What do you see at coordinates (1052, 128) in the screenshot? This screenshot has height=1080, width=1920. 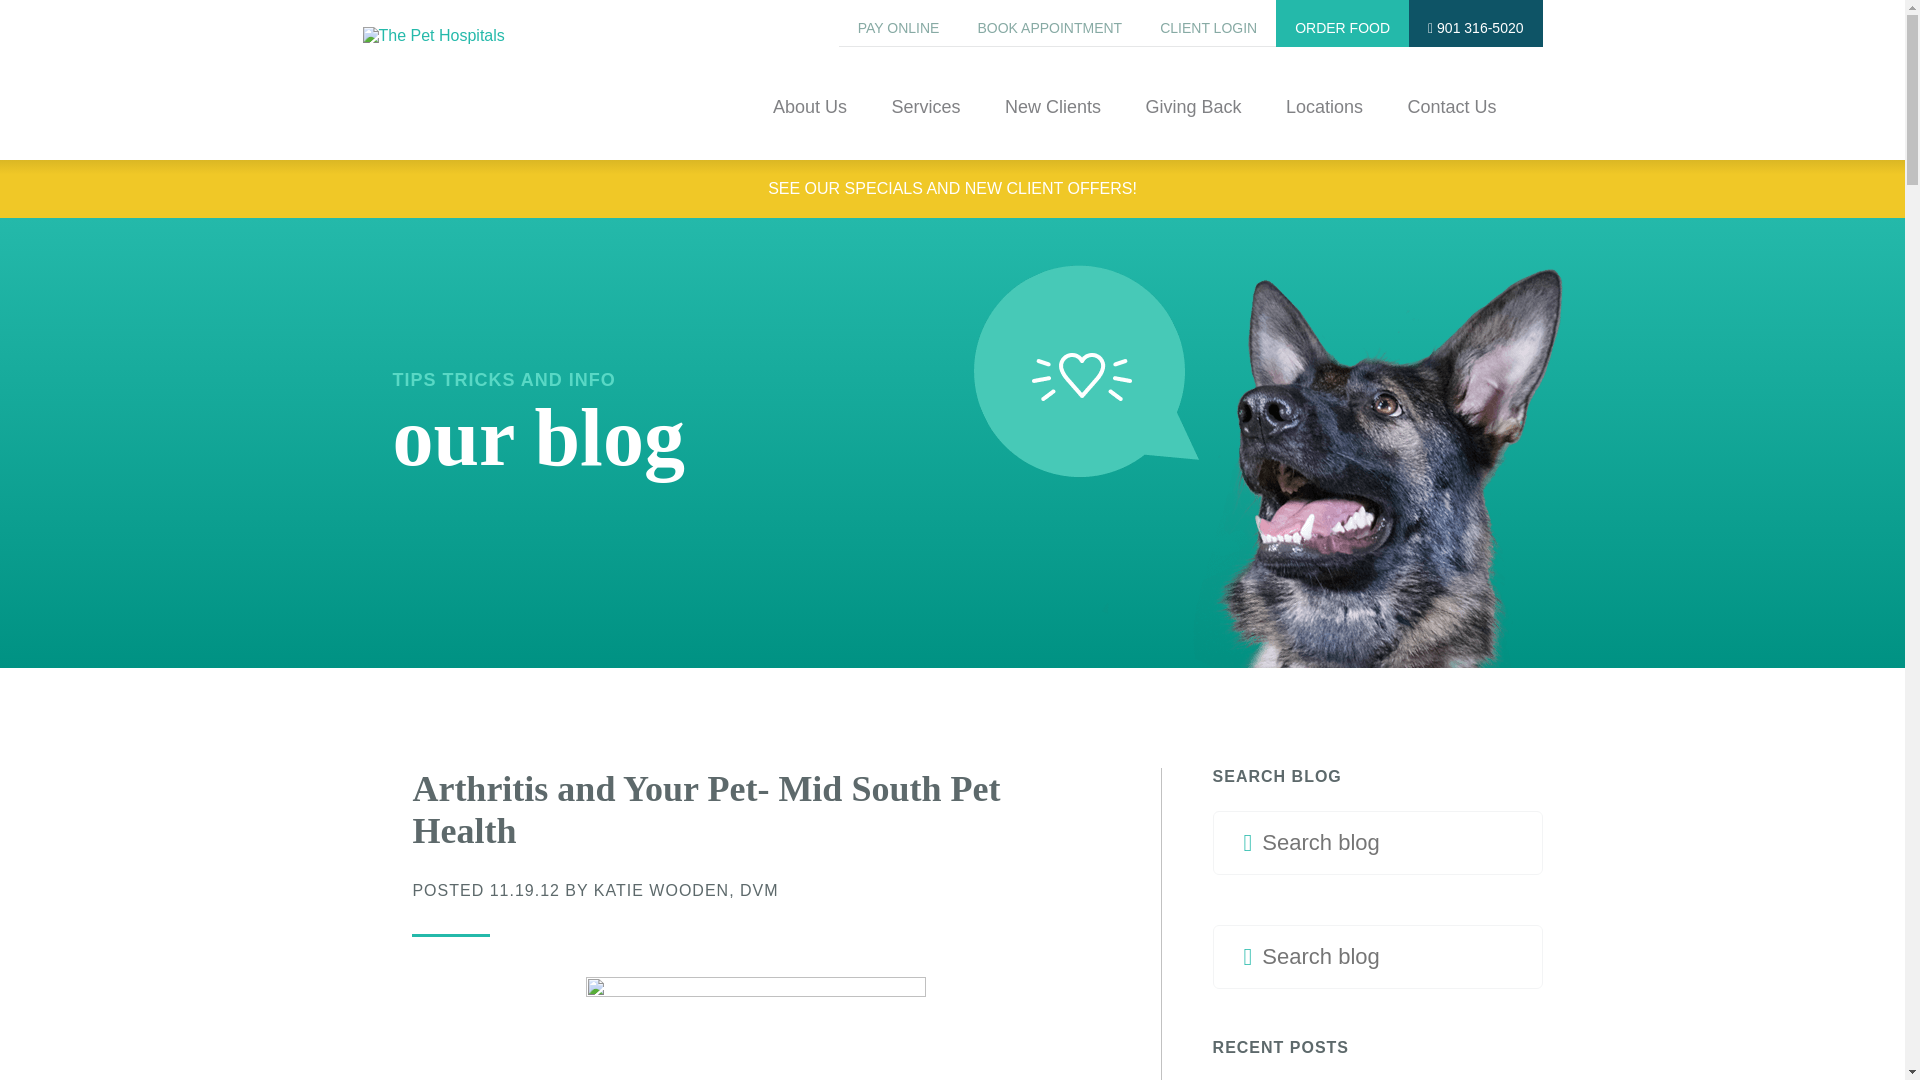 I see `New Clients` at bounding box center [1052, 128].